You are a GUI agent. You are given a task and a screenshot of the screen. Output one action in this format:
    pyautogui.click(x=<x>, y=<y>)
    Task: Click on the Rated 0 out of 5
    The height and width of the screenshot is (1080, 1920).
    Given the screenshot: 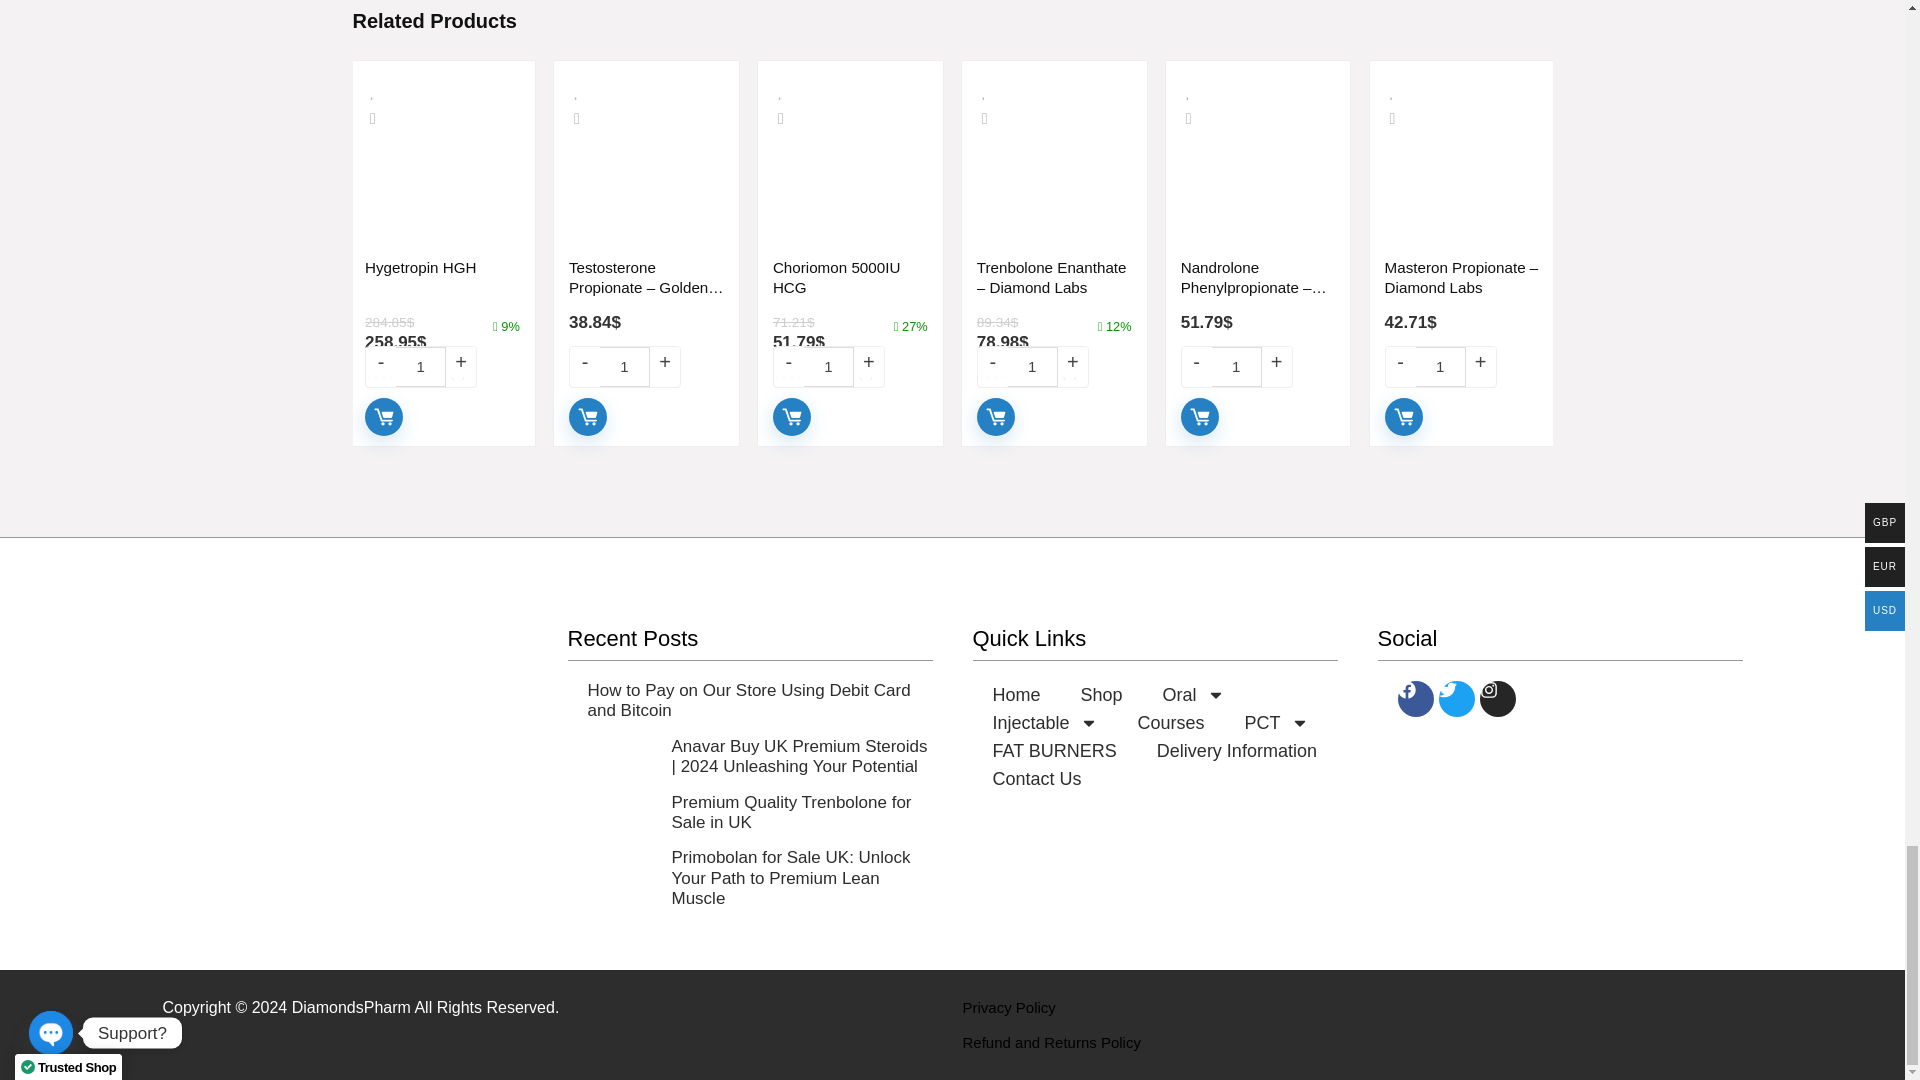 What is the action you would take?
    pyautogui.click(x=850, y=371)
    